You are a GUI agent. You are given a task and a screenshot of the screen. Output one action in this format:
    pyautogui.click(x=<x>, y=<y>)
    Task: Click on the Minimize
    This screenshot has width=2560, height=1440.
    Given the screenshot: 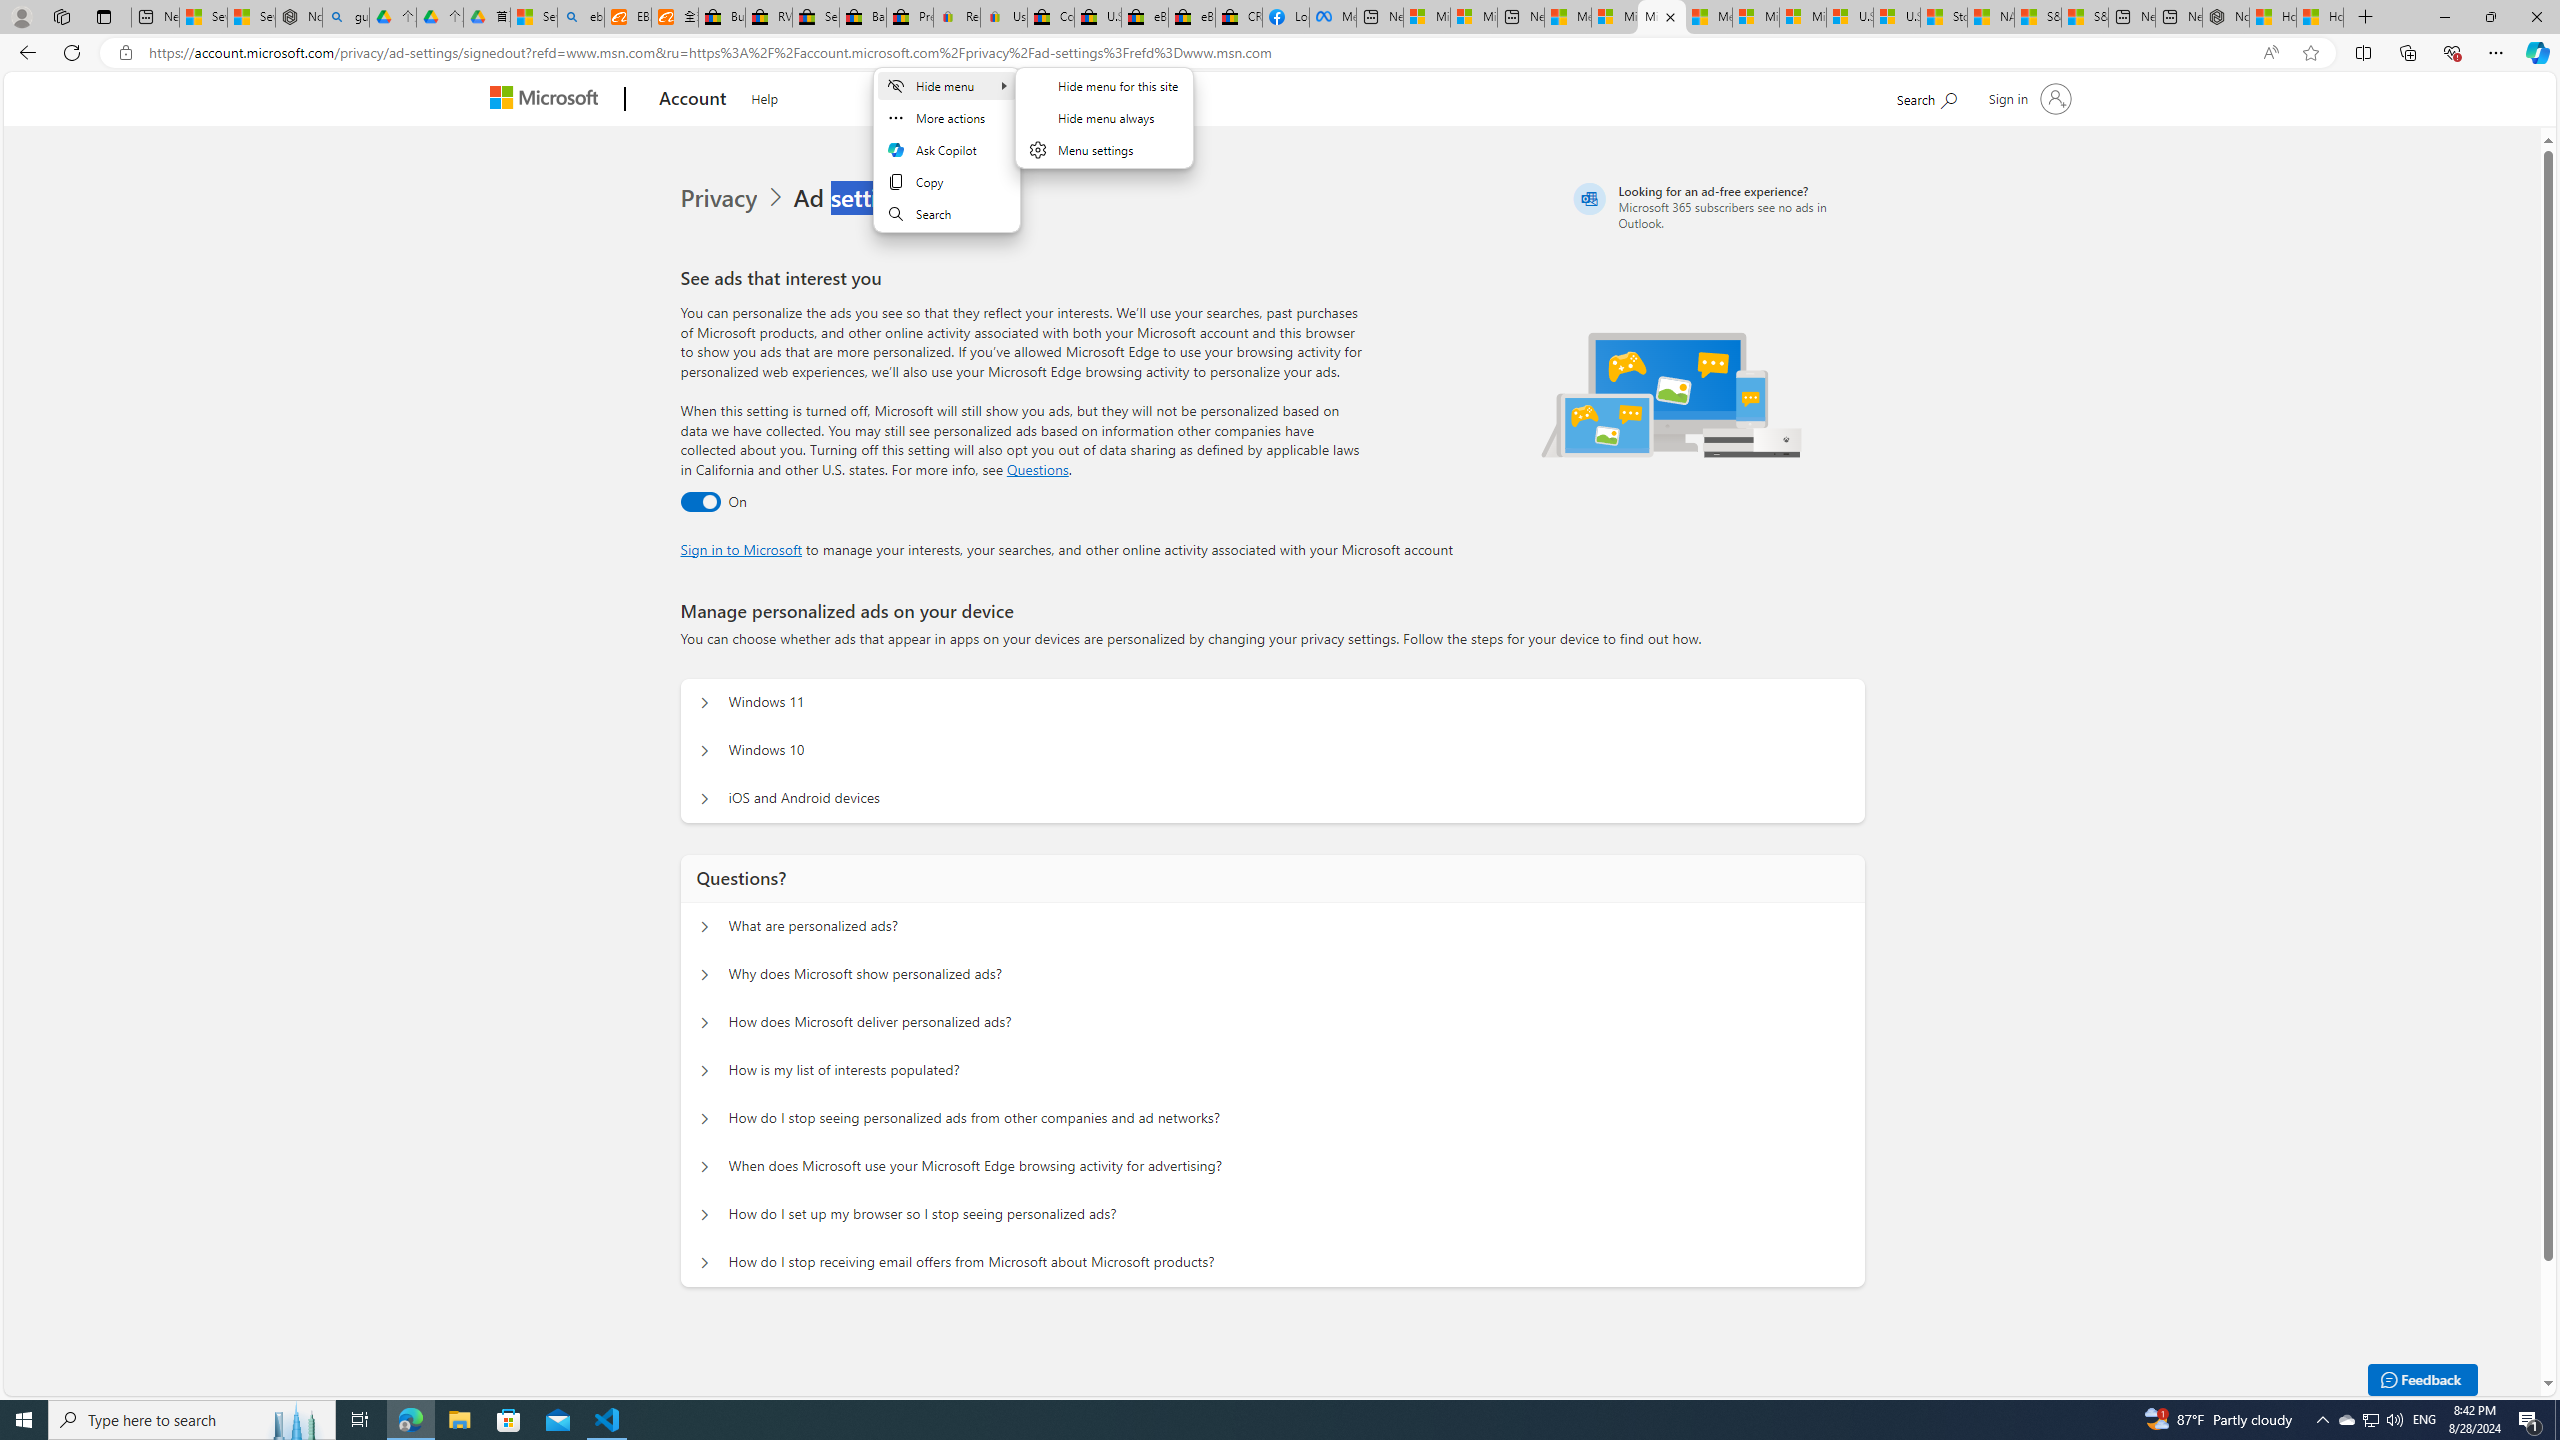 What is the action you would take?
    pyautogui.click(x=2444, y=17)
    